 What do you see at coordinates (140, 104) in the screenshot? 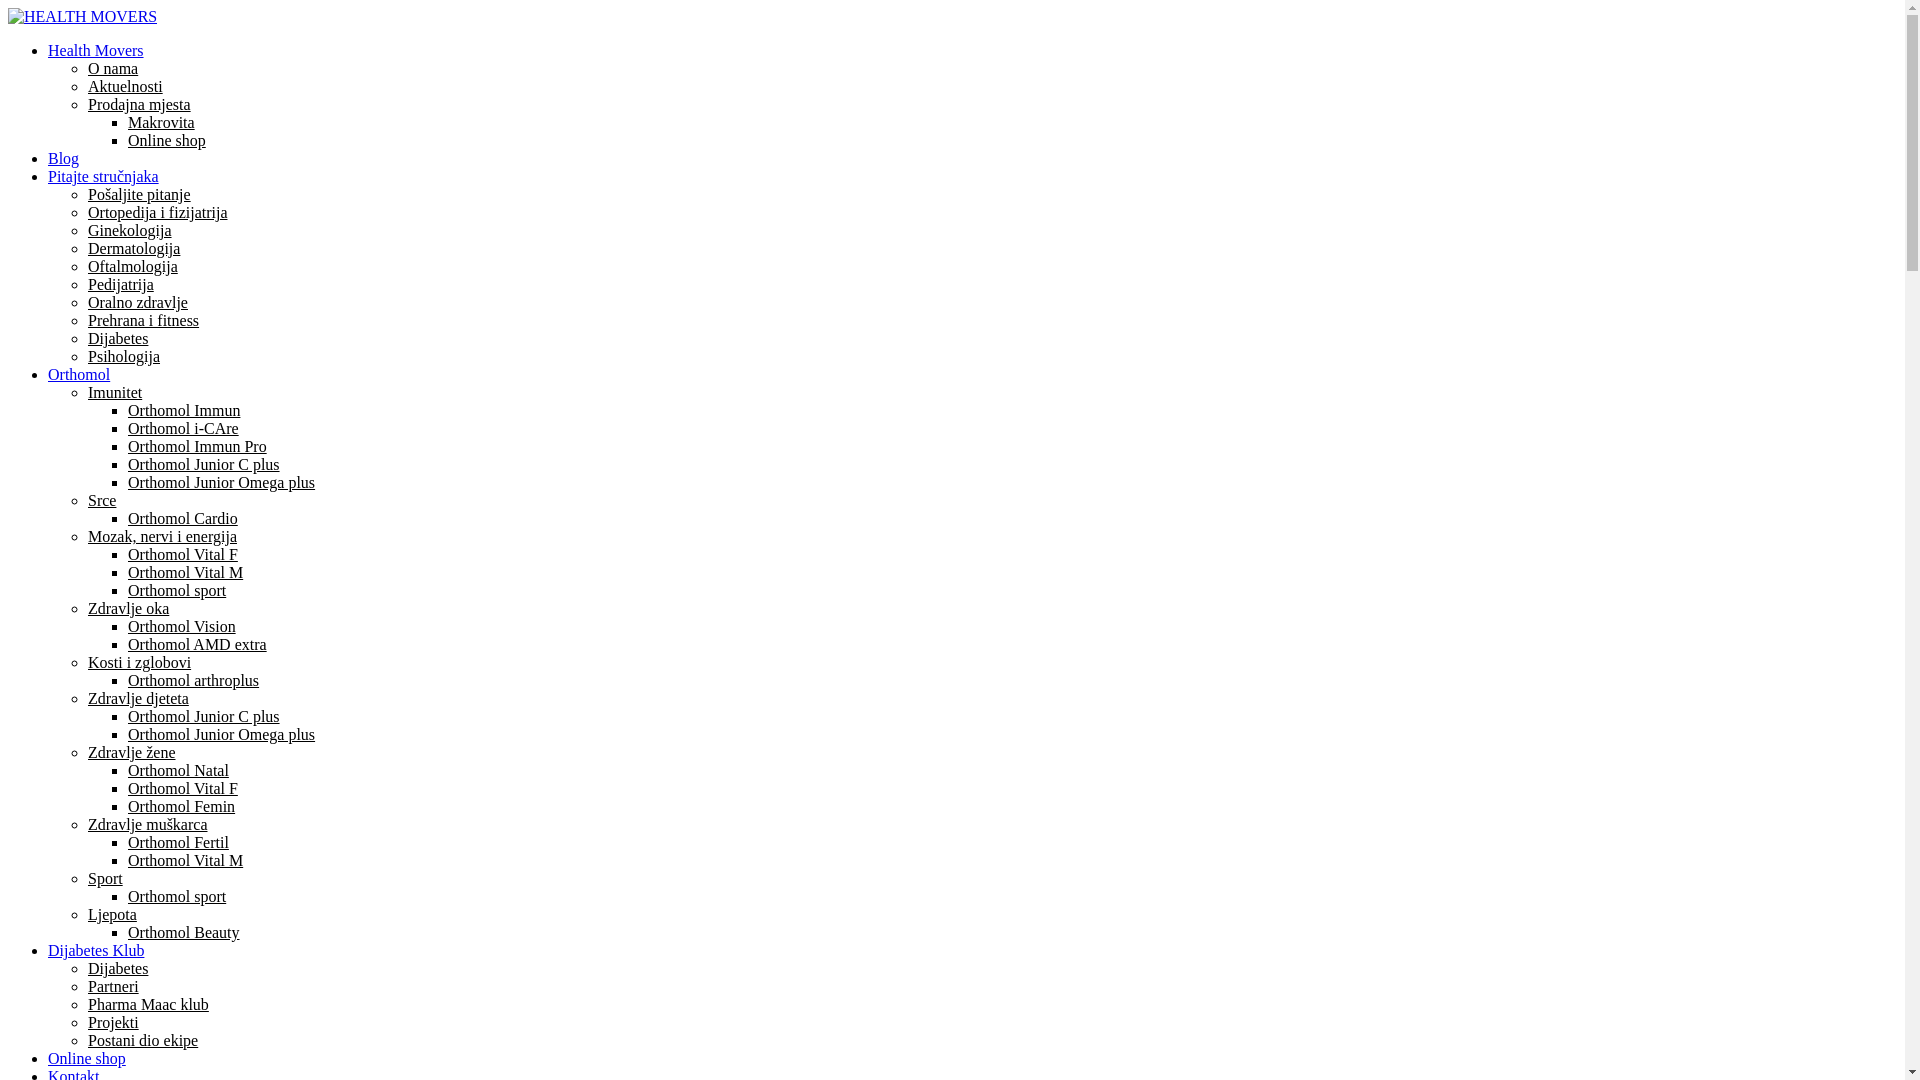
I see `Prodajna mjesta` at bounding box center [140, 104].